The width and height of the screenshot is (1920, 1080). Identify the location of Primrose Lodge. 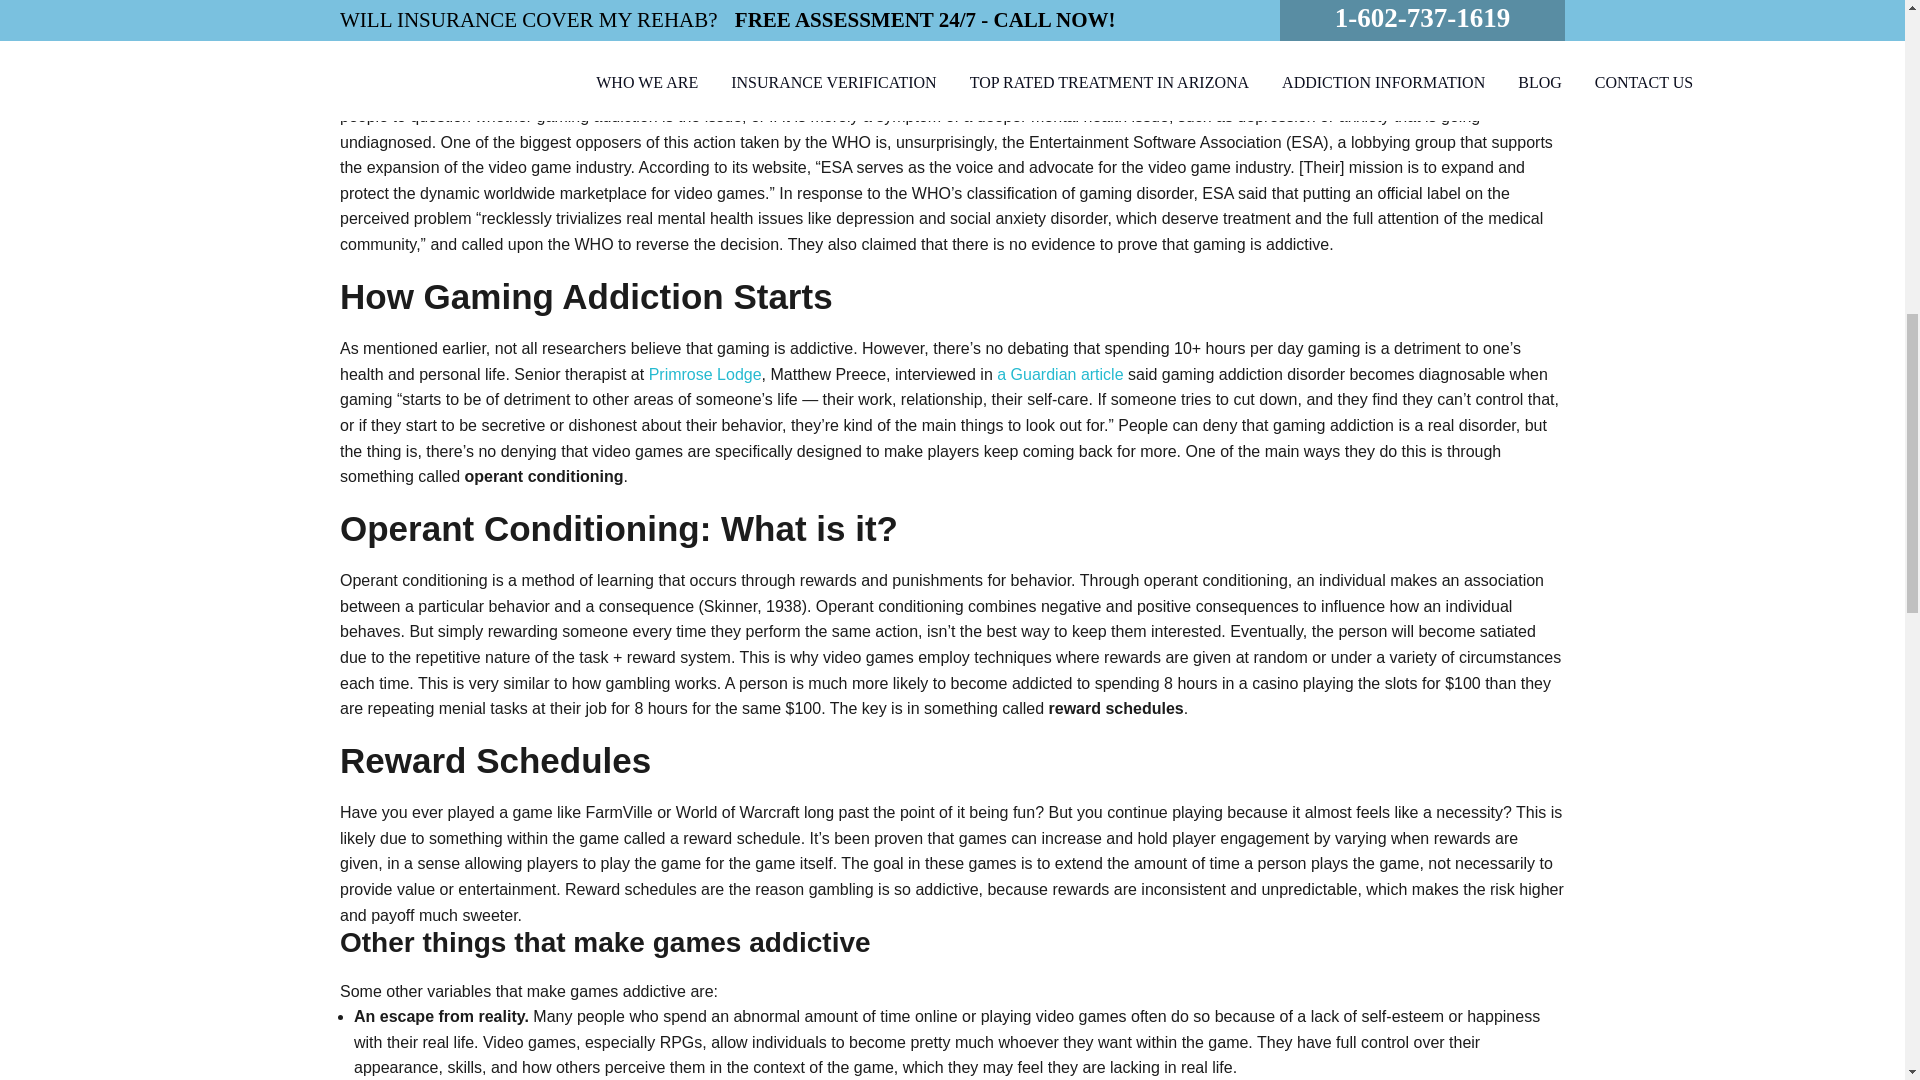
(705, 374).